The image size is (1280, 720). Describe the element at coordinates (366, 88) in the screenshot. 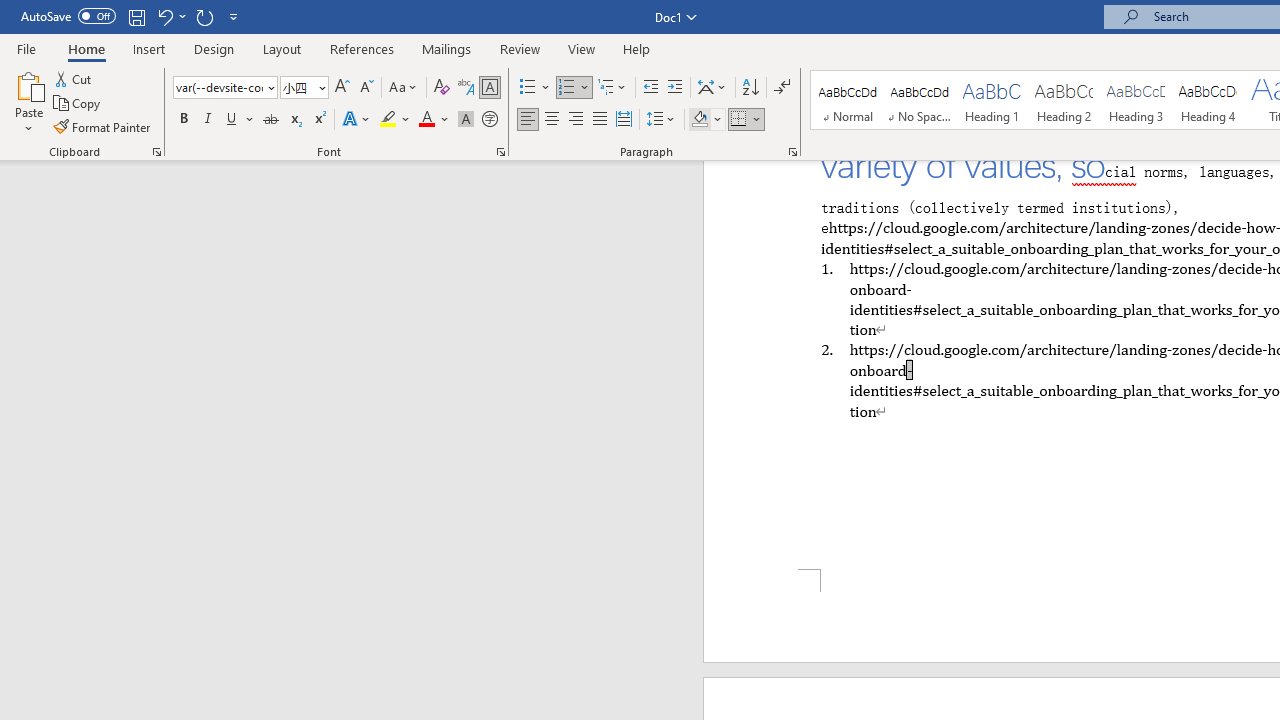

I see `Shrink Font` at that location.